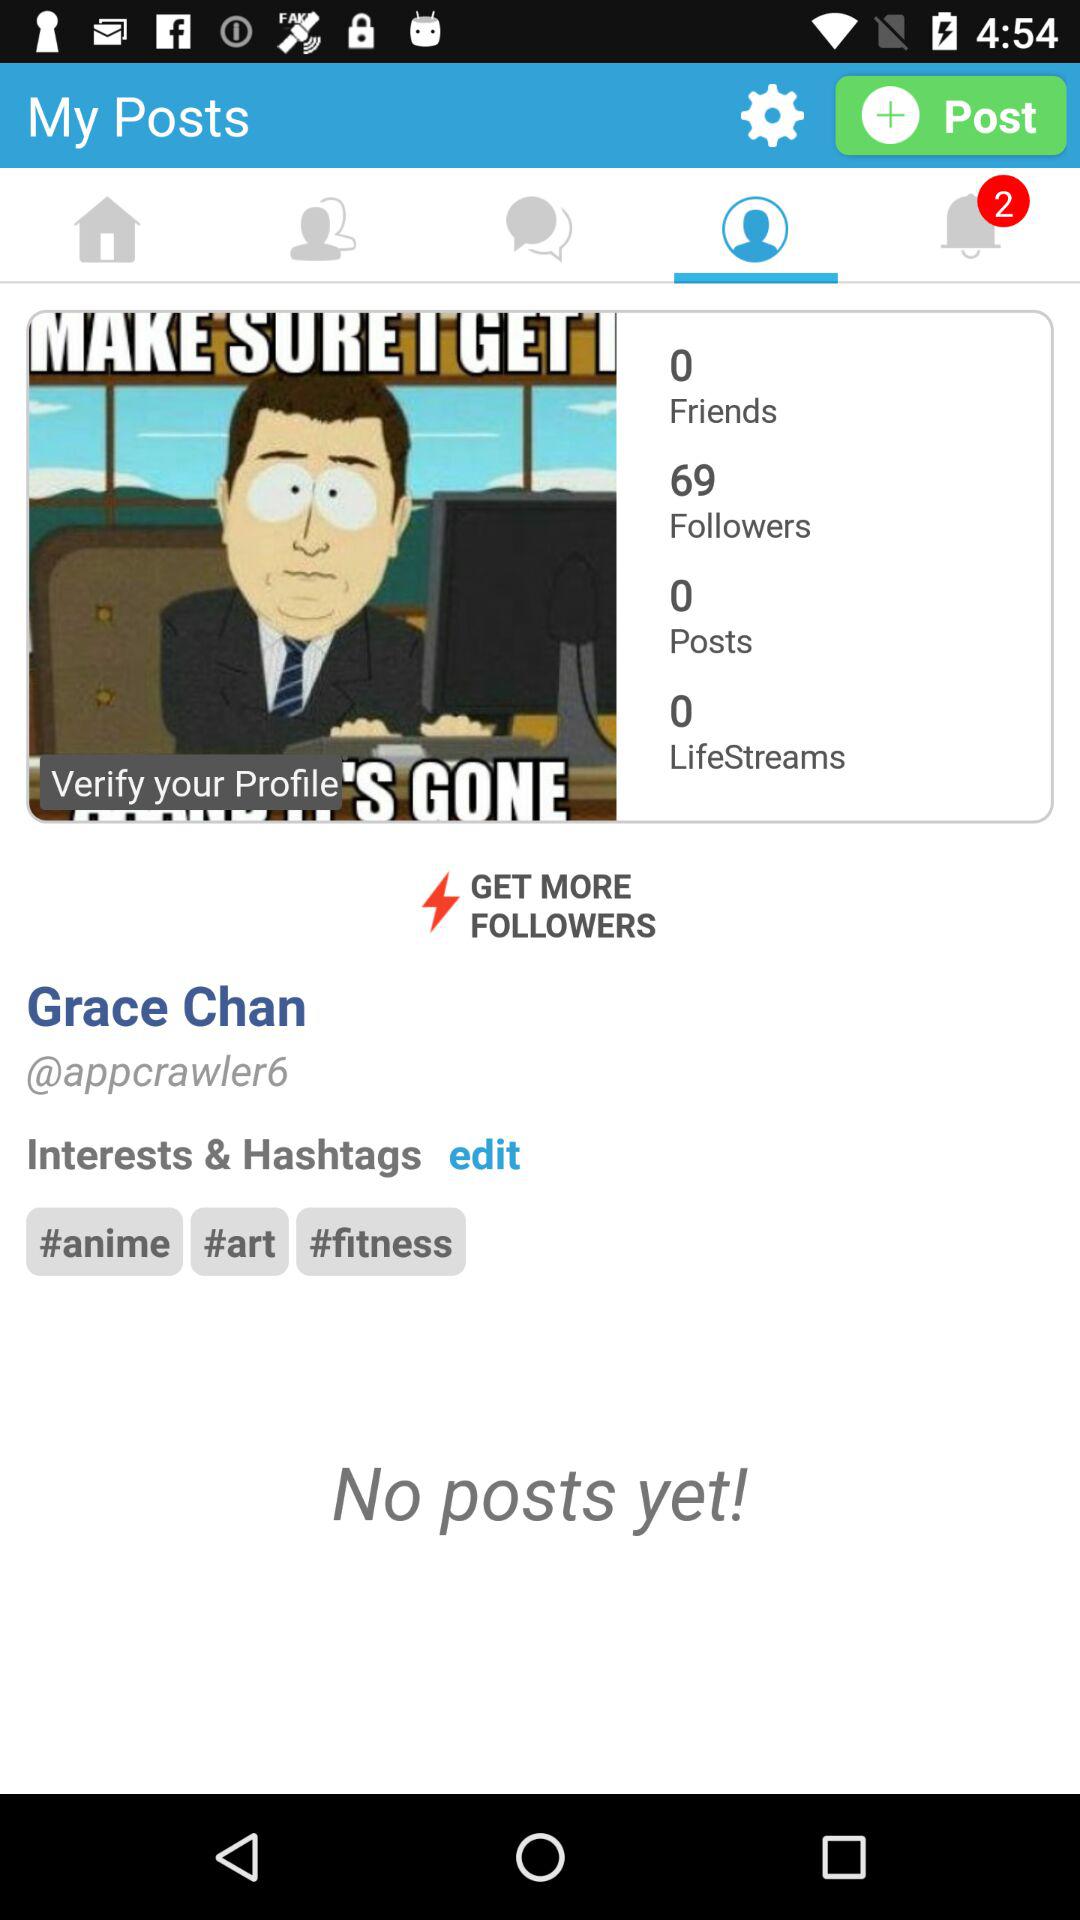 This screenshot has height=1920, width=1080. What do you see at coordinates (321, 566) in the screenshot?
I see `select icon next to 0
friends icon` at bounding box center [321, 566].